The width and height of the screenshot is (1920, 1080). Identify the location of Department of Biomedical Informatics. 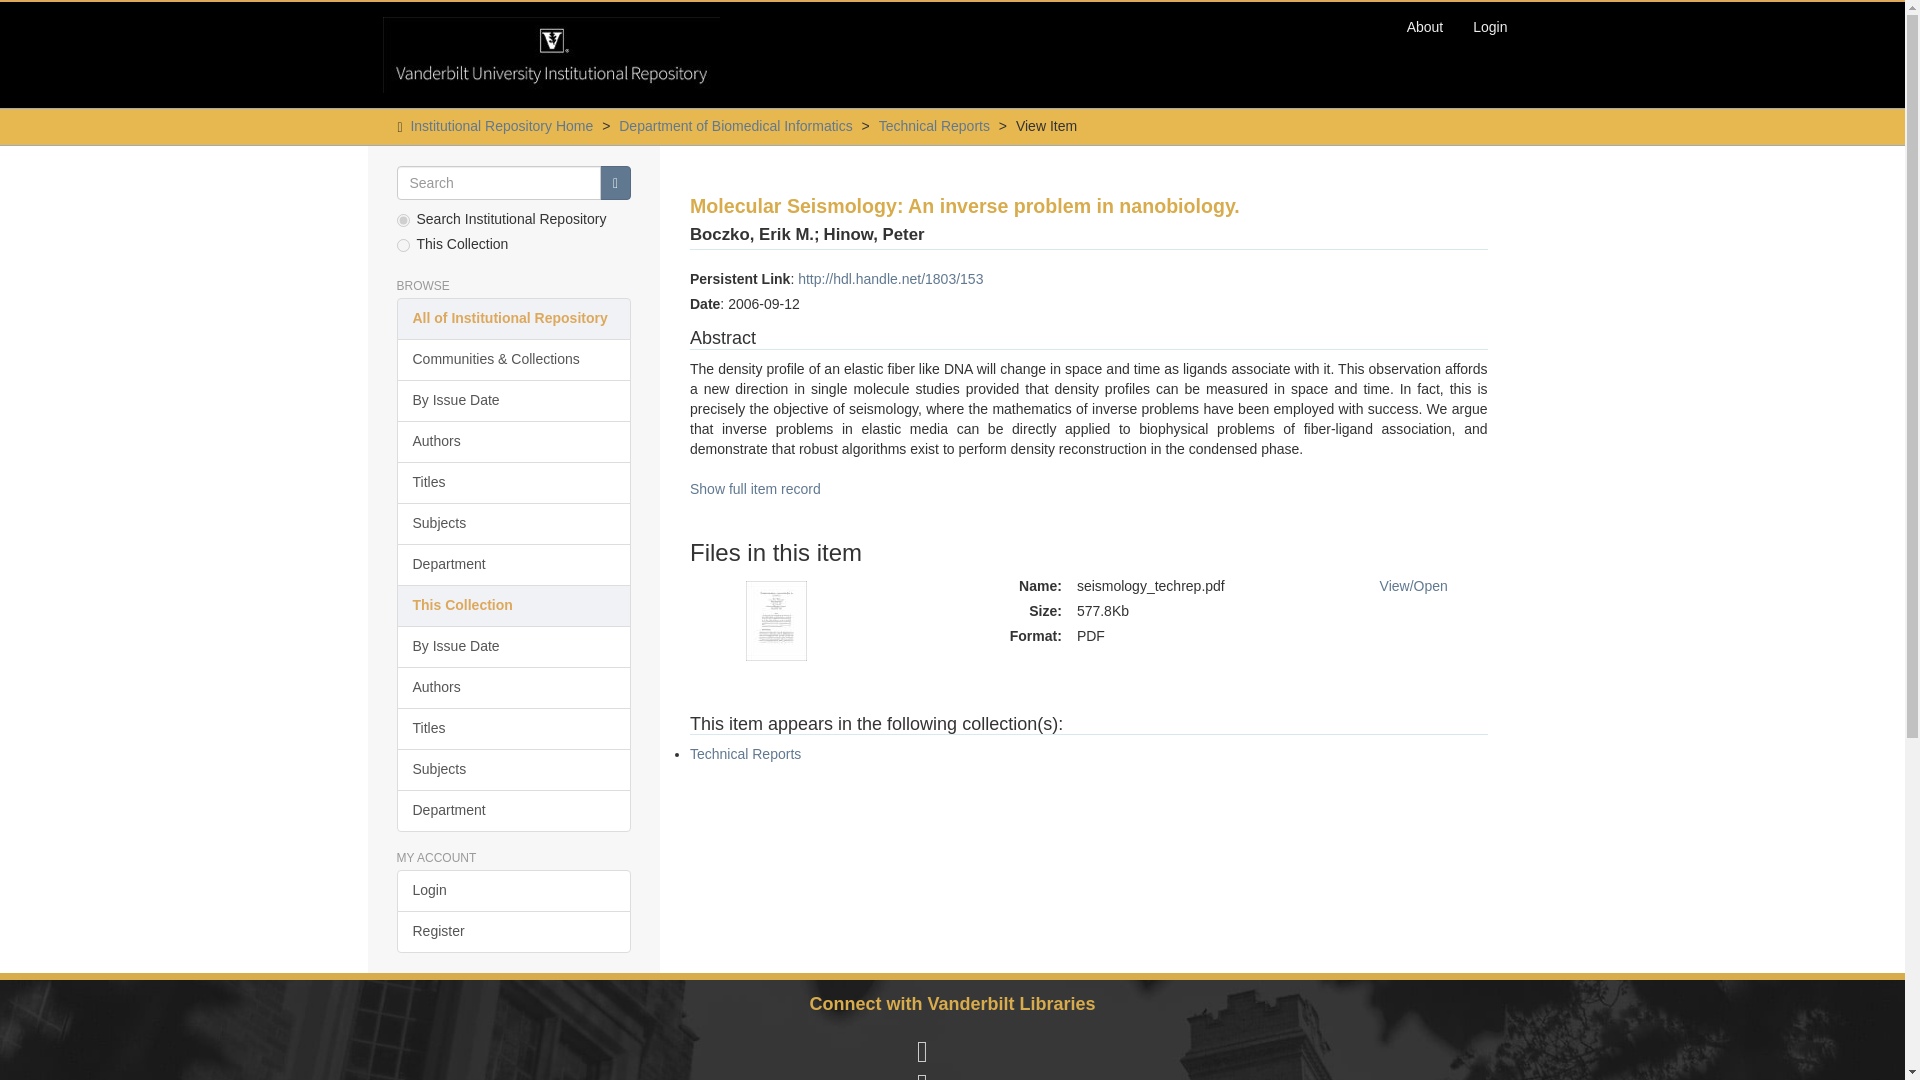
(735, 125).